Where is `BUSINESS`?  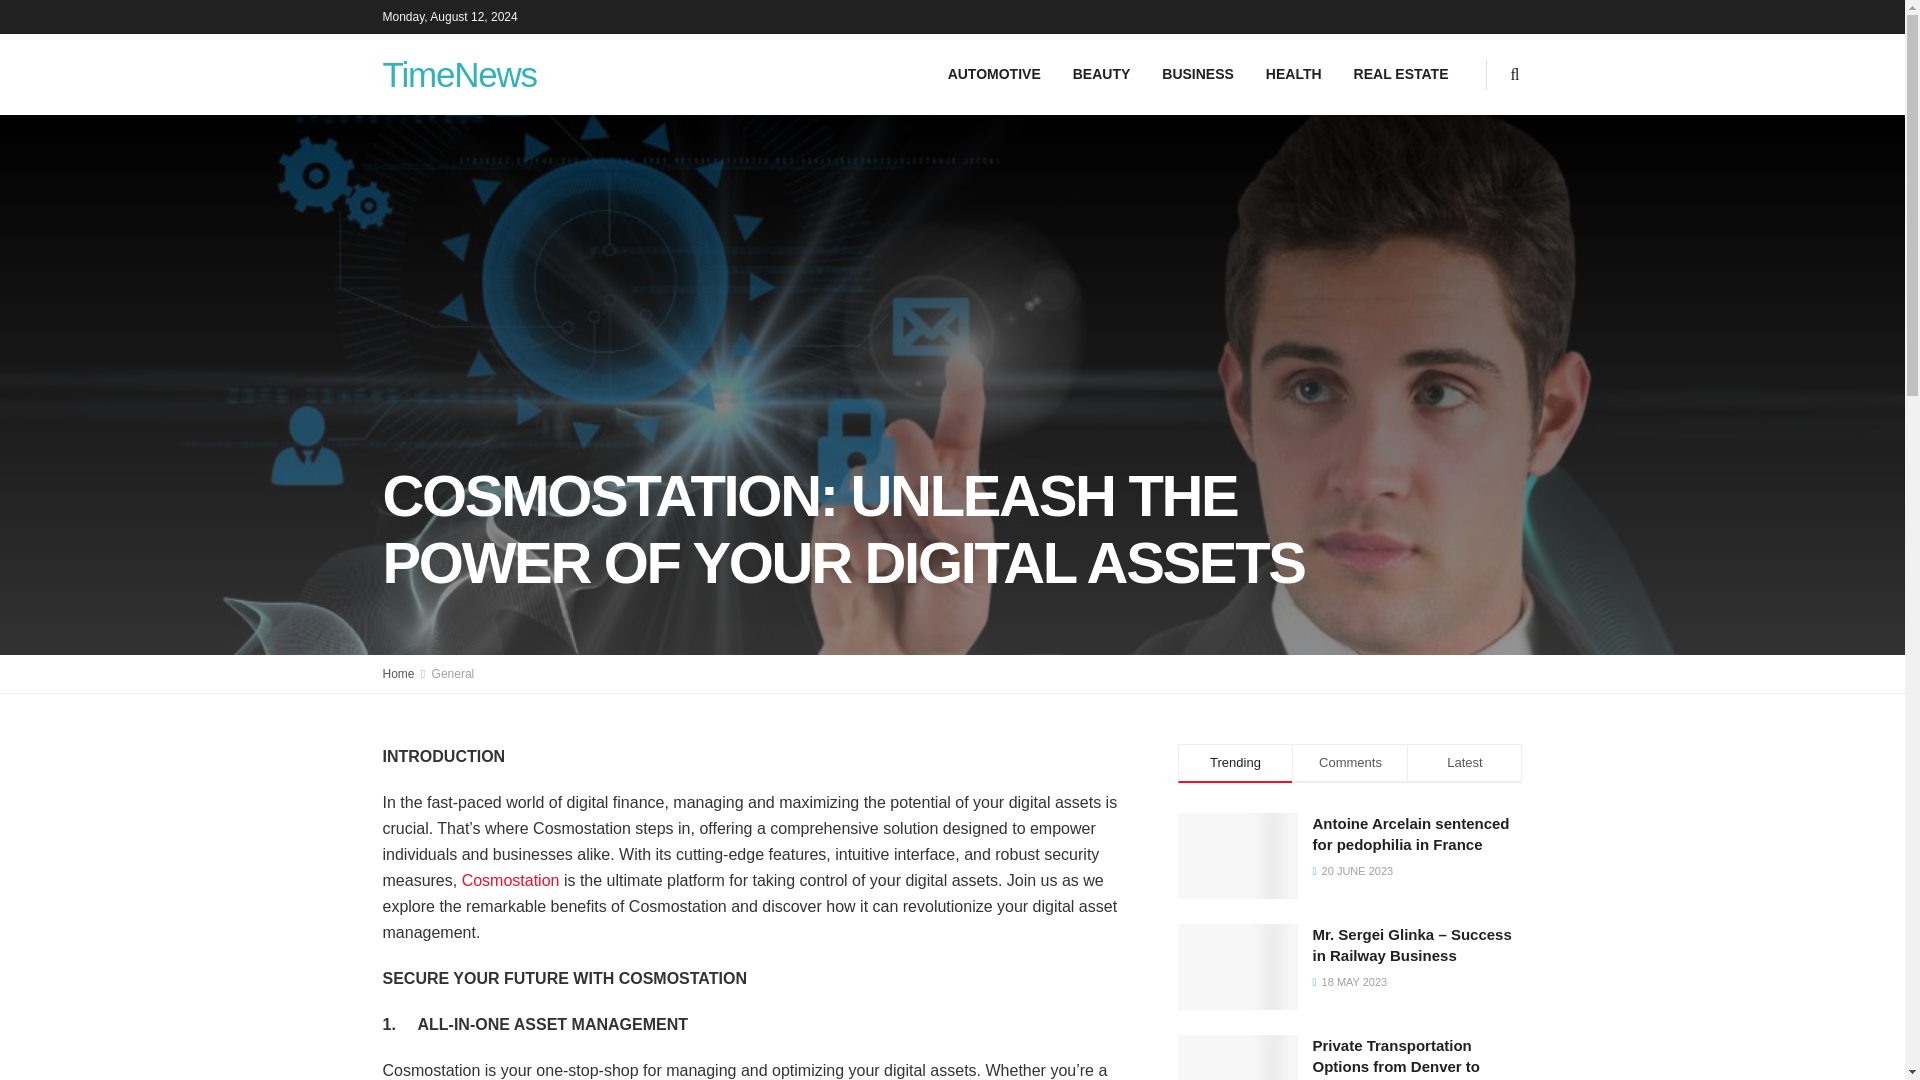 BUSINESS is located at coordinates (1198, 74).